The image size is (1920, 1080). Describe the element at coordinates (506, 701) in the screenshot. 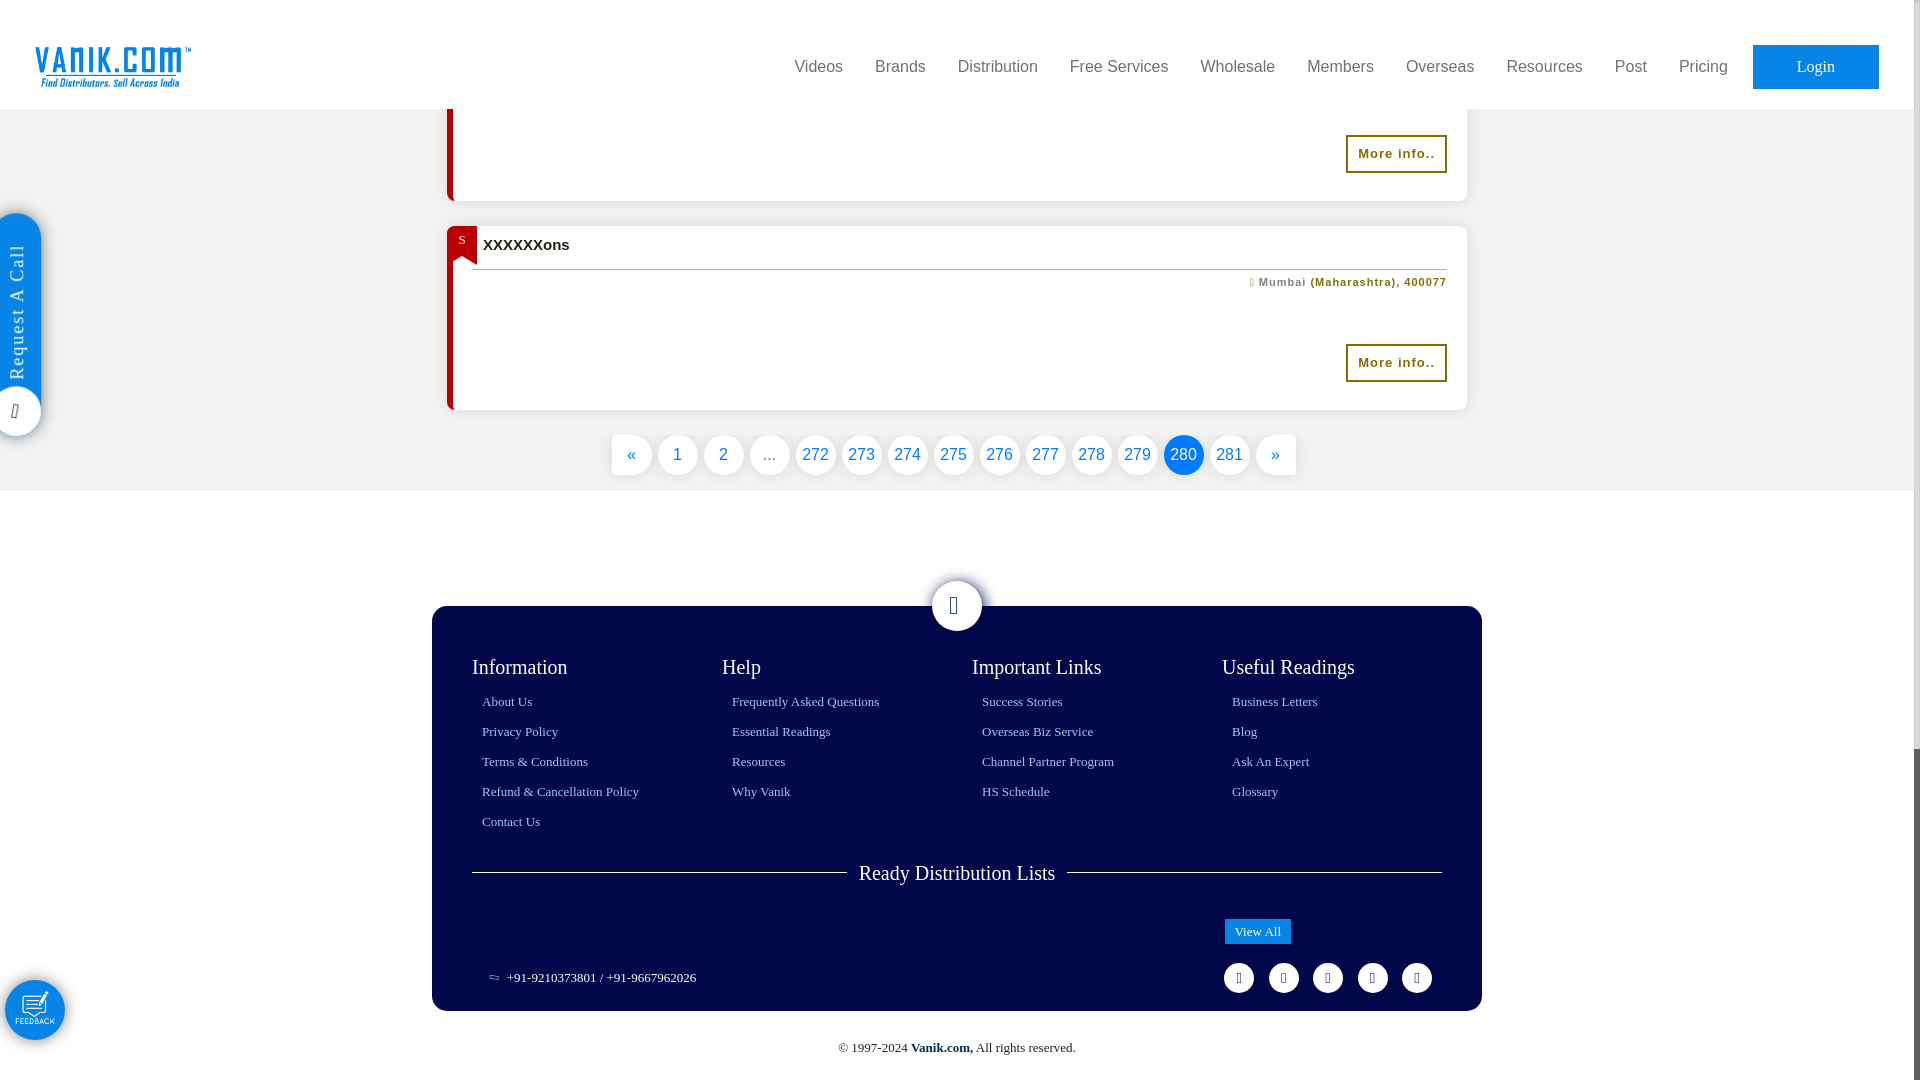

I see `About Us` at that location.